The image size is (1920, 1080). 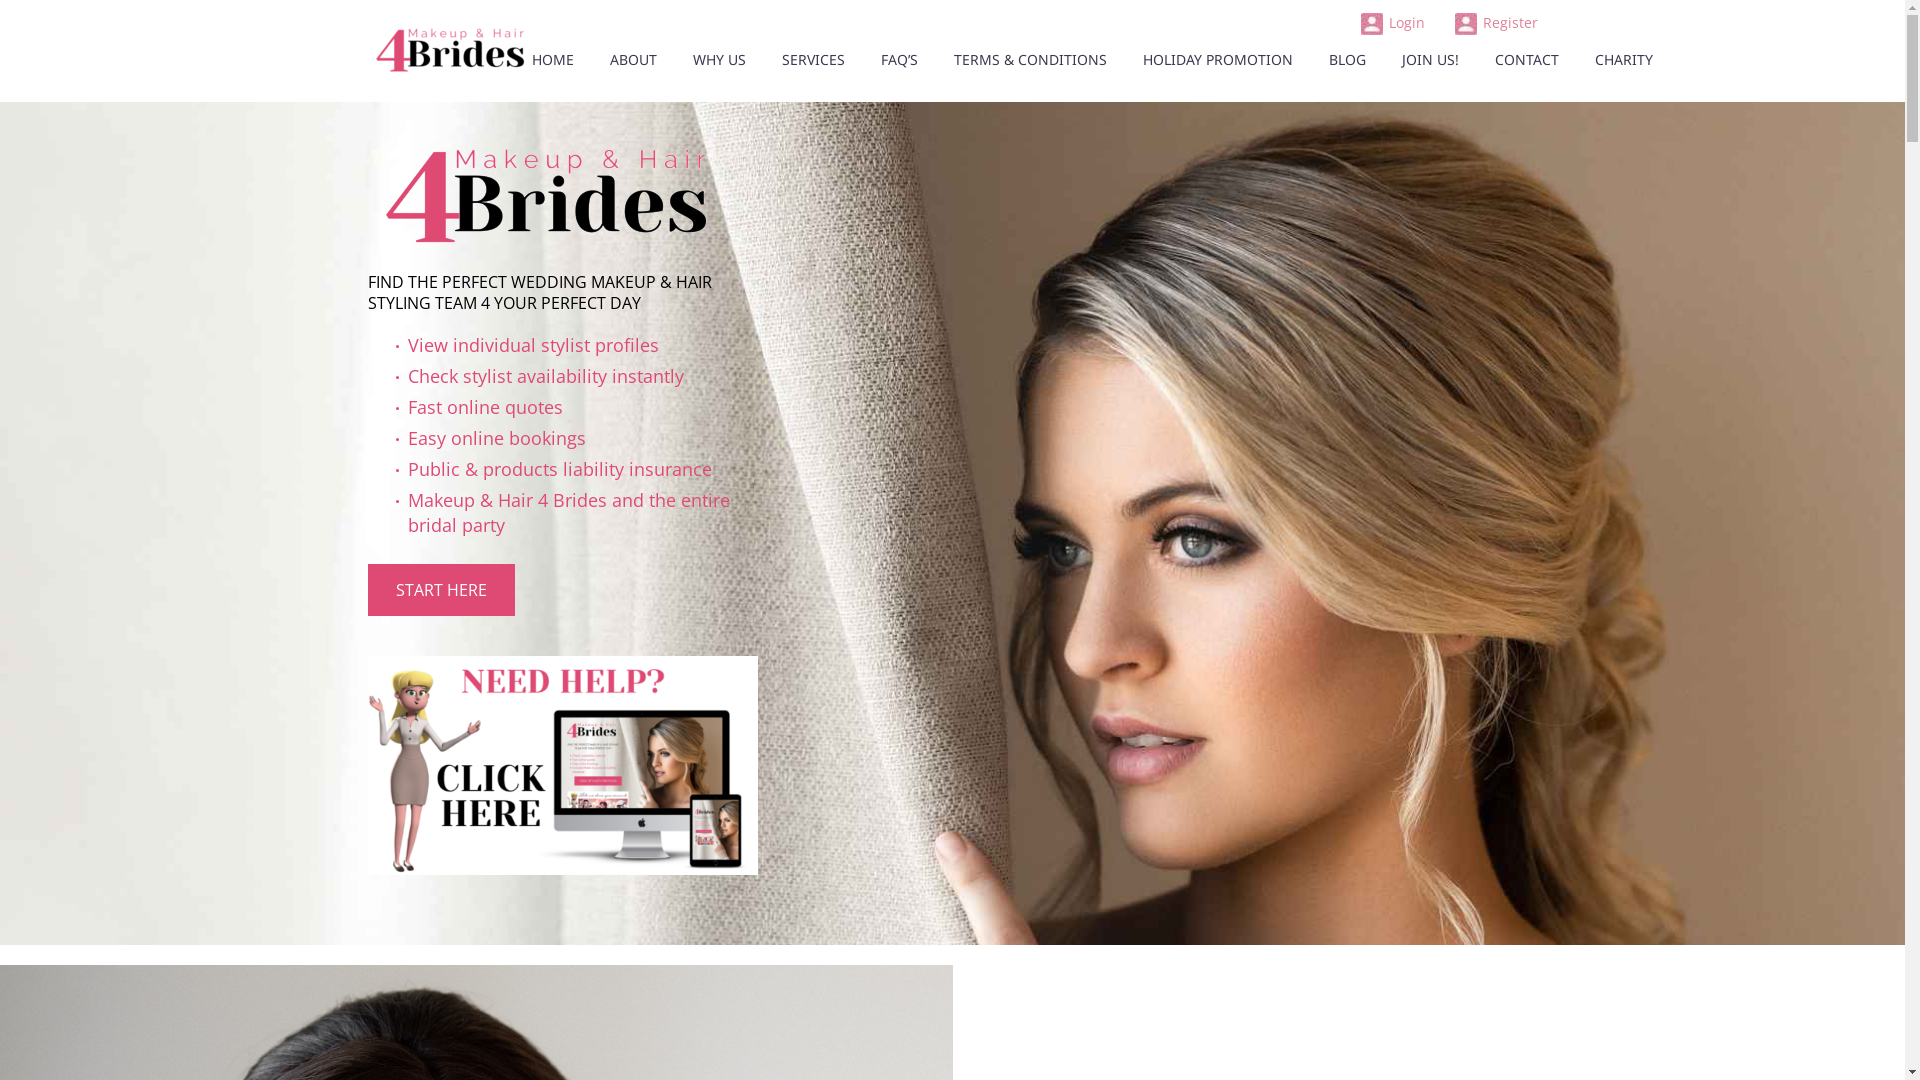 What do you see at coordinates (1392, 23) in the screenshot?
I see `Login` at bounding box center [1392, 23].